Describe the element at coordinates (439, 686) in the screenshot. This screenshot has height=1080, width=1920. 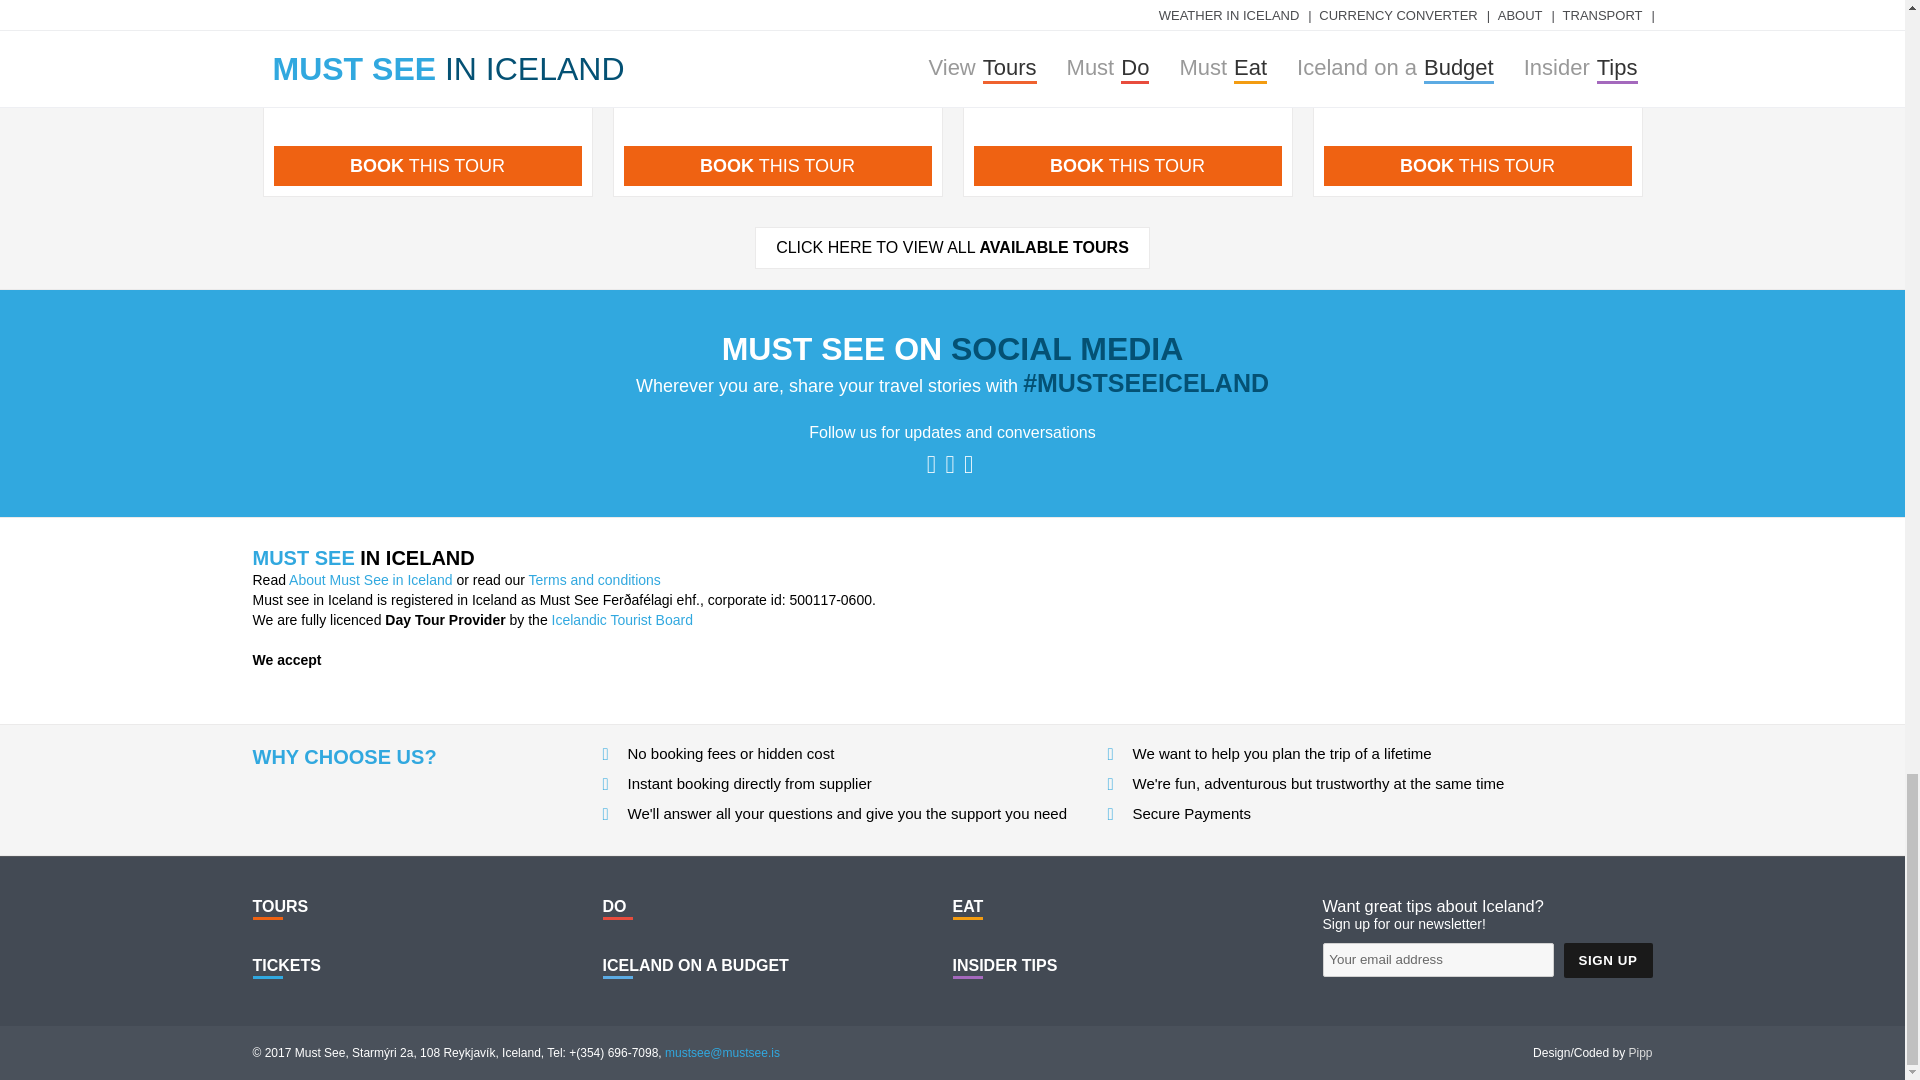
I see `Diners Club` at that location.